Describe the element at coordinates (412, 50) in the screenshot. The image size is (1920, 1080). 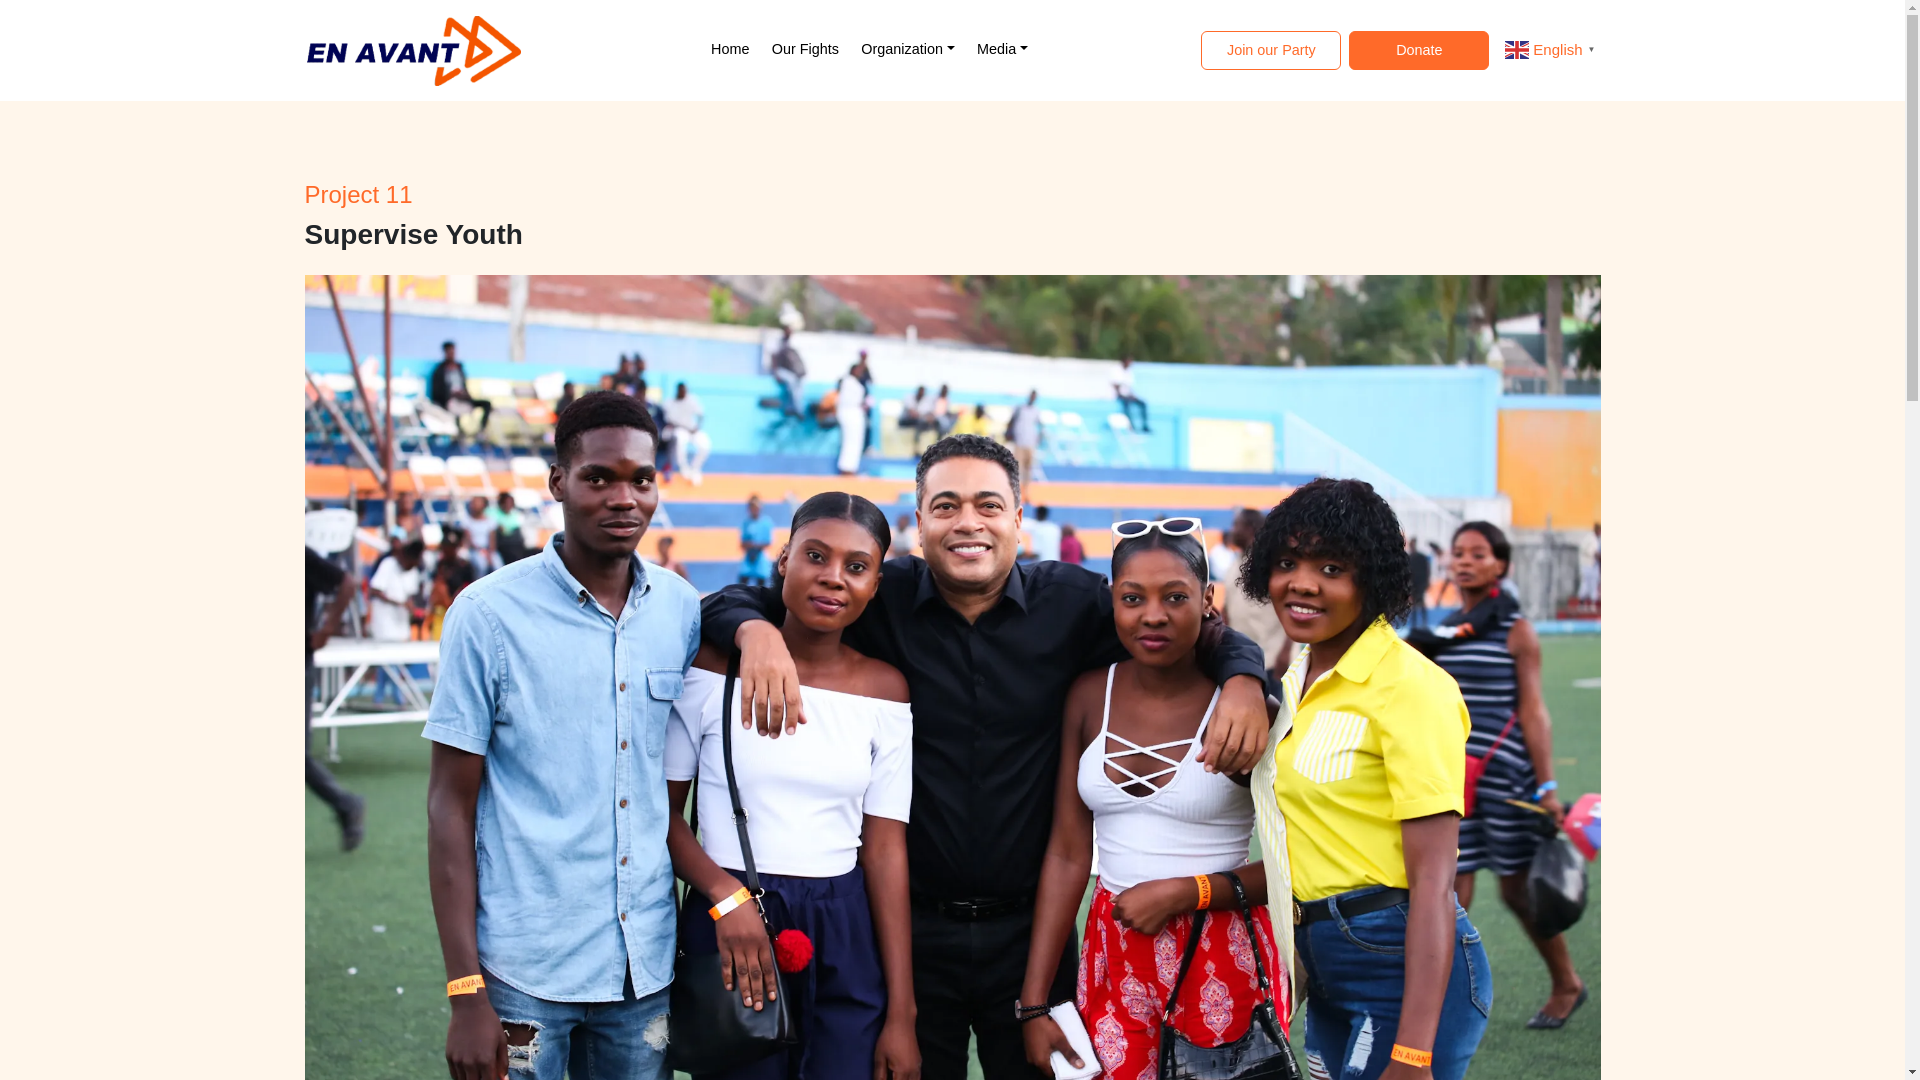
I see `EN AVANT` at that location.